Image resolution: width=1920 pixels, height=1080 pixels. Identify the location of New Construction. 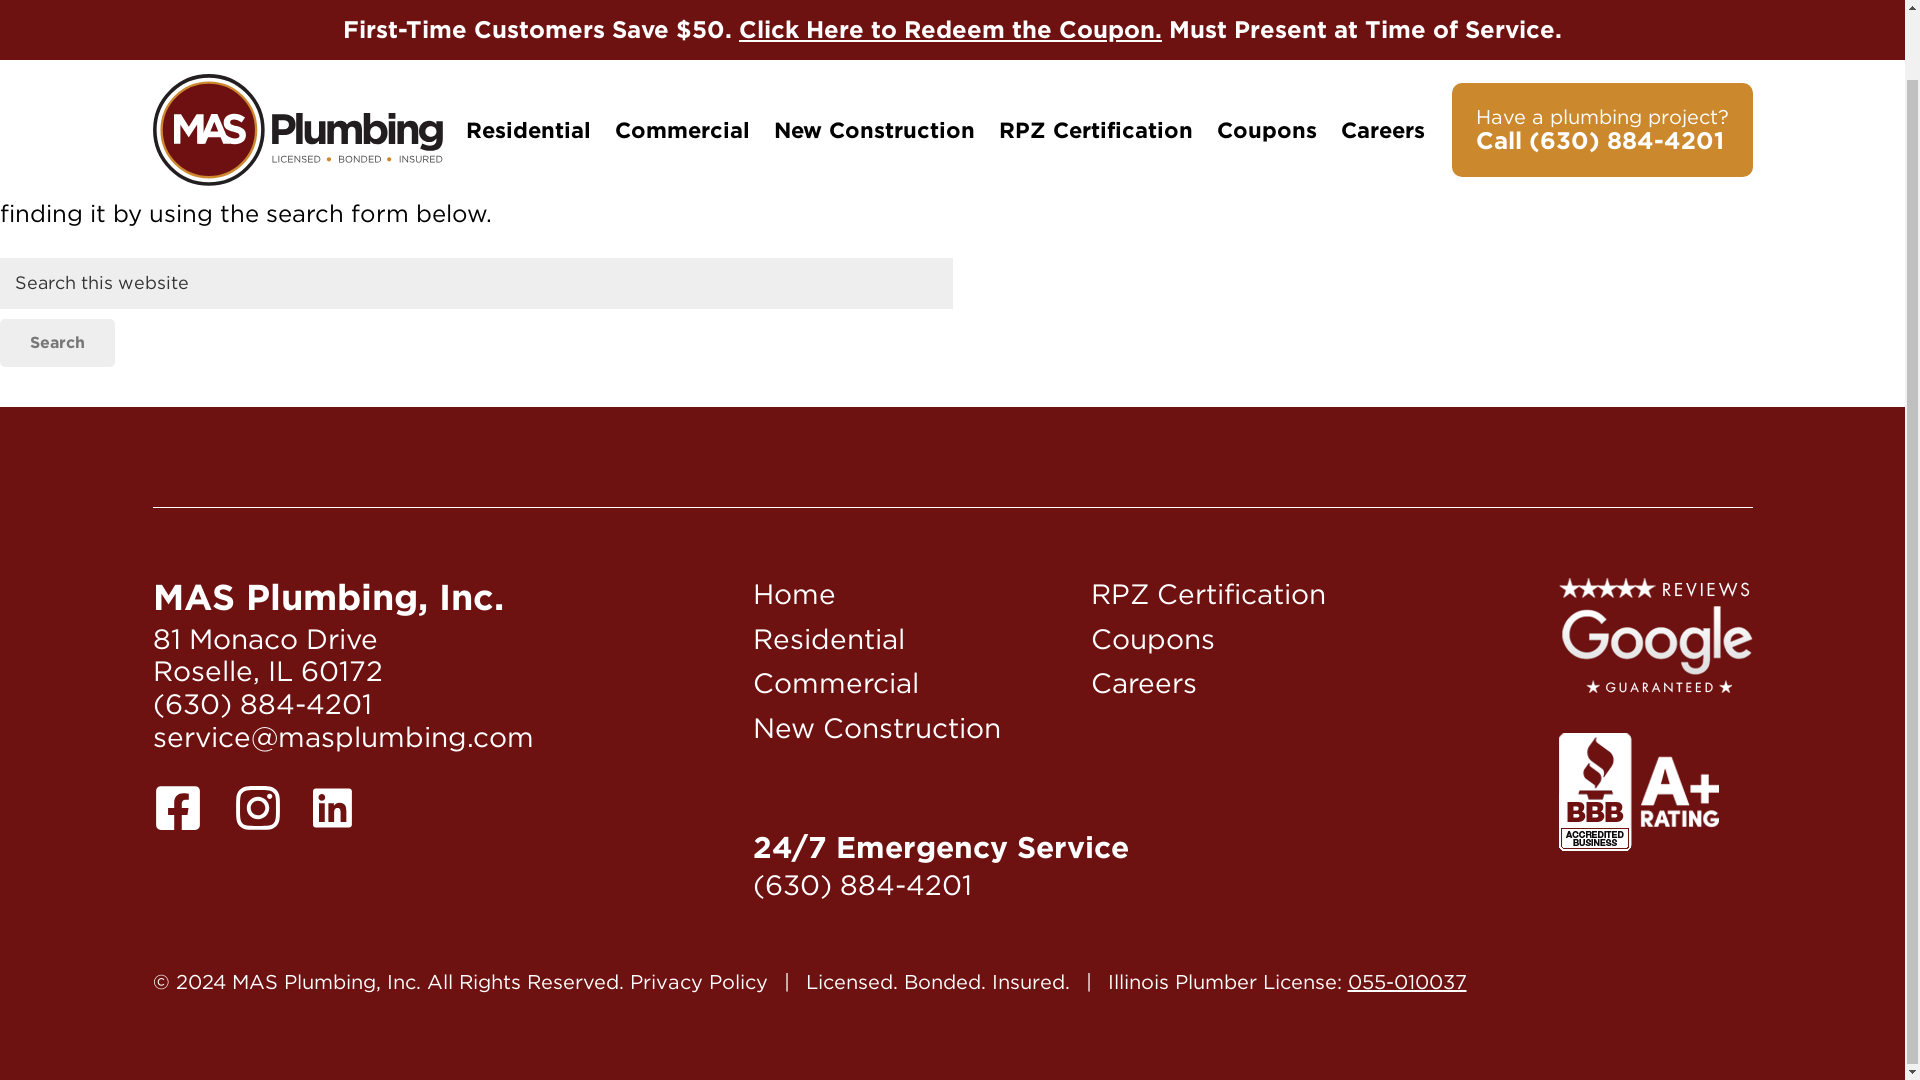
(876, 728).